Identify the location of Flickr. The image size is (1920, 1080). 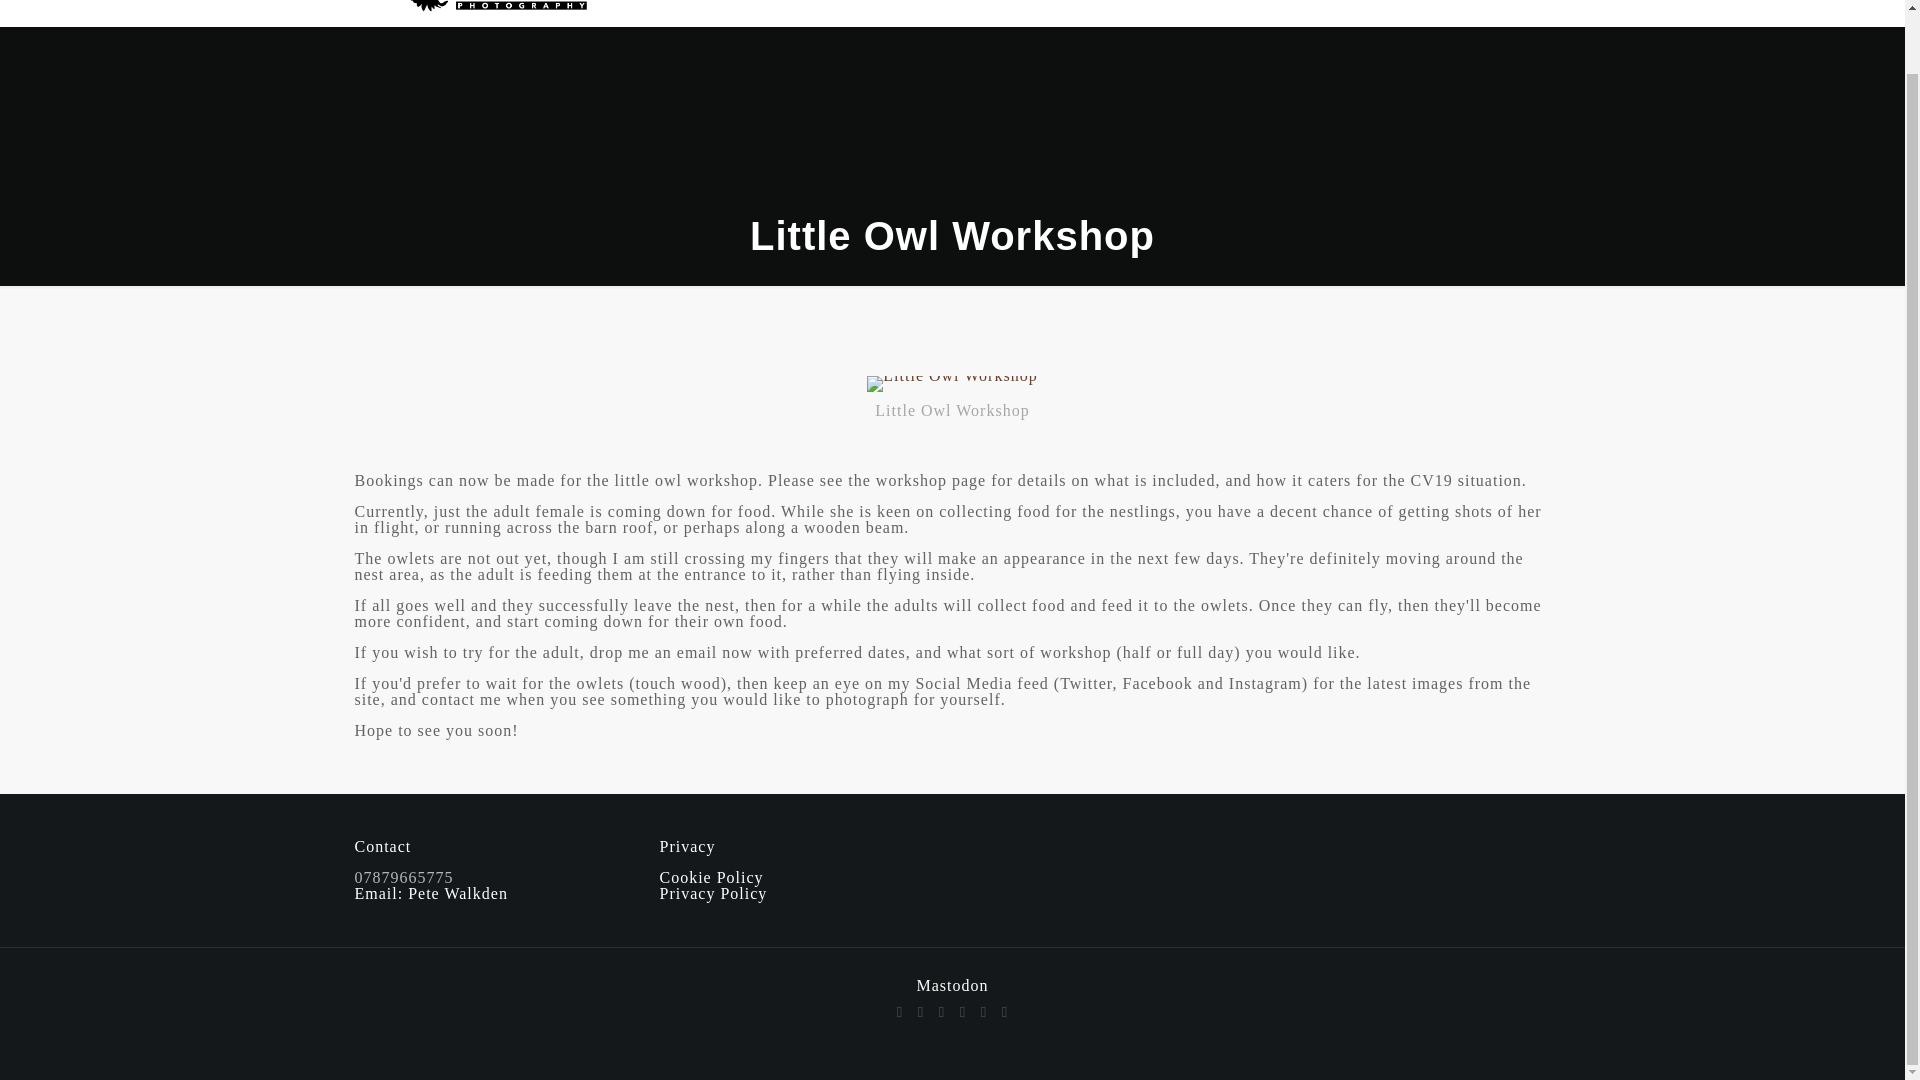
(964, 1012).